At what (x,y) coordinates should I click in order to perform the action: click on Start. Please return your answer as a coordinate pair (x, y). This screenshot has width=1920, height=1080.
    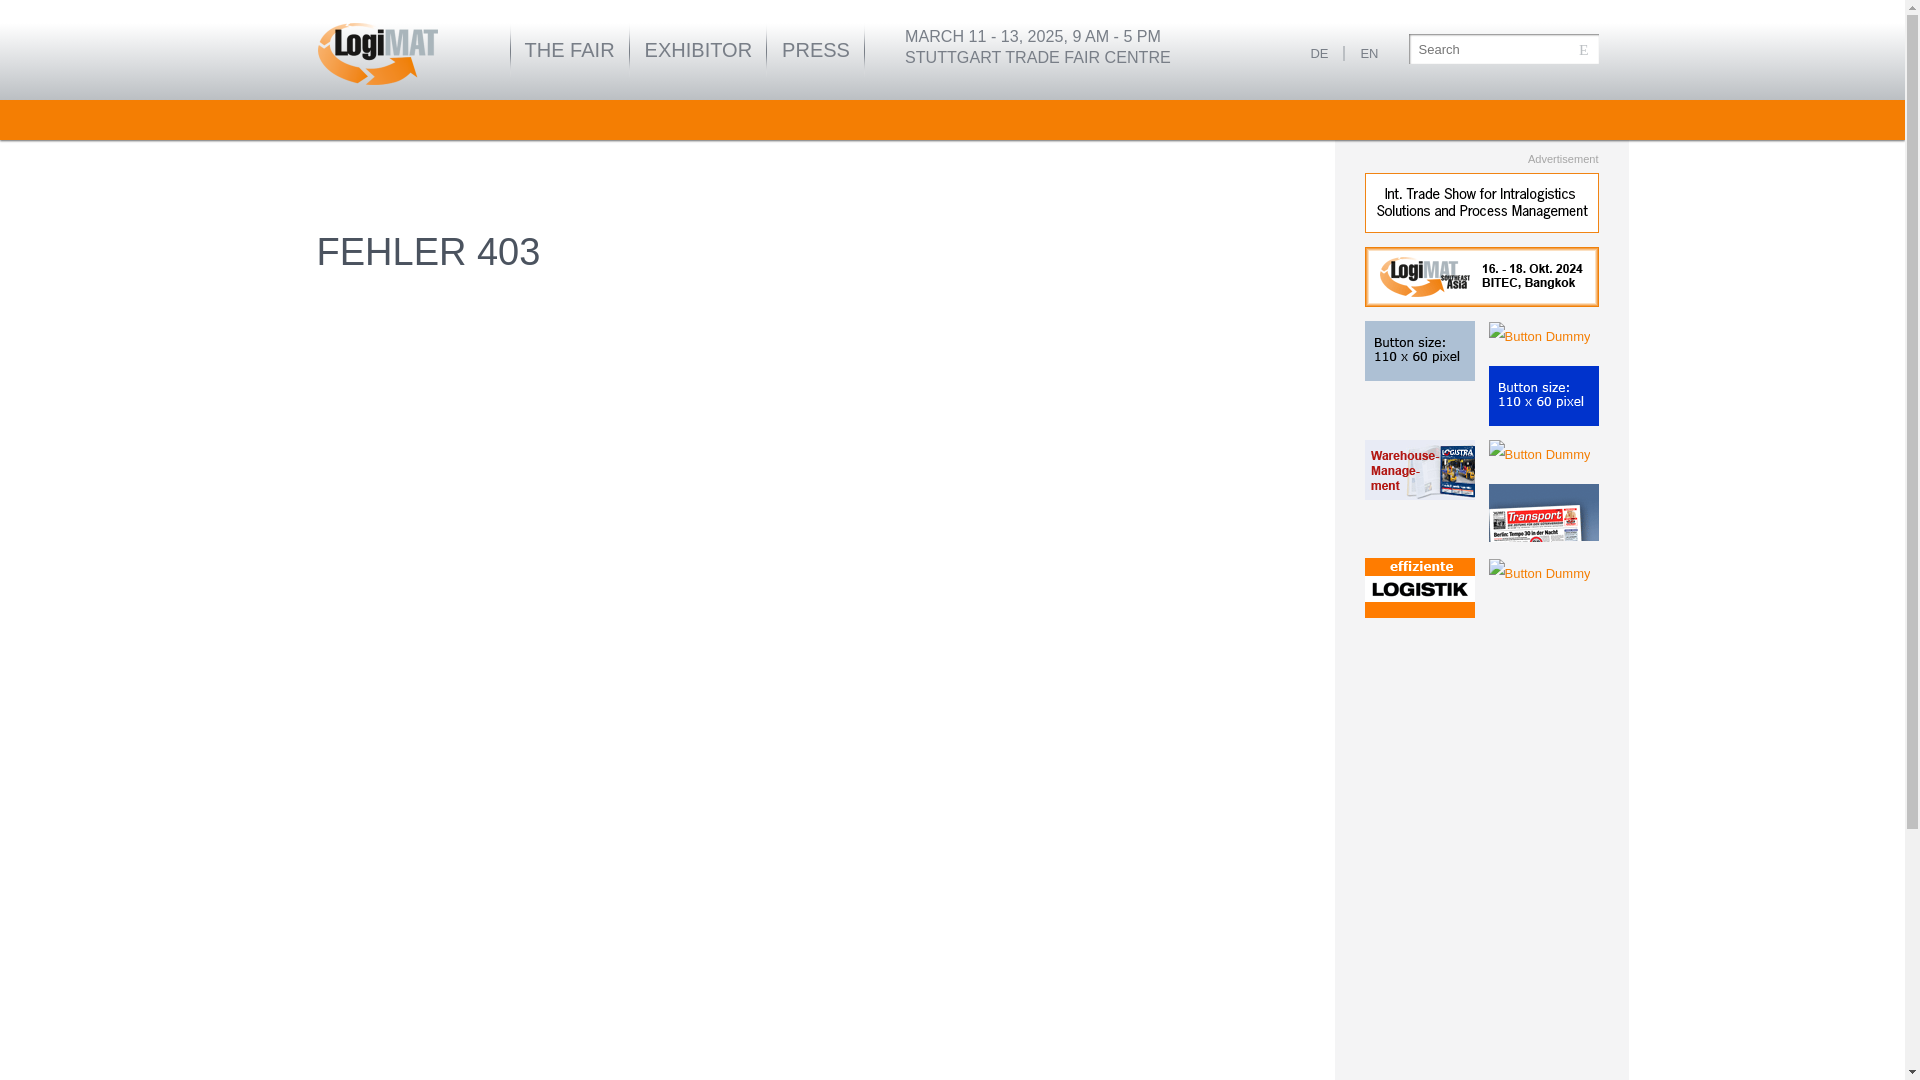
    Looking at the image, I should click on (384, 51).